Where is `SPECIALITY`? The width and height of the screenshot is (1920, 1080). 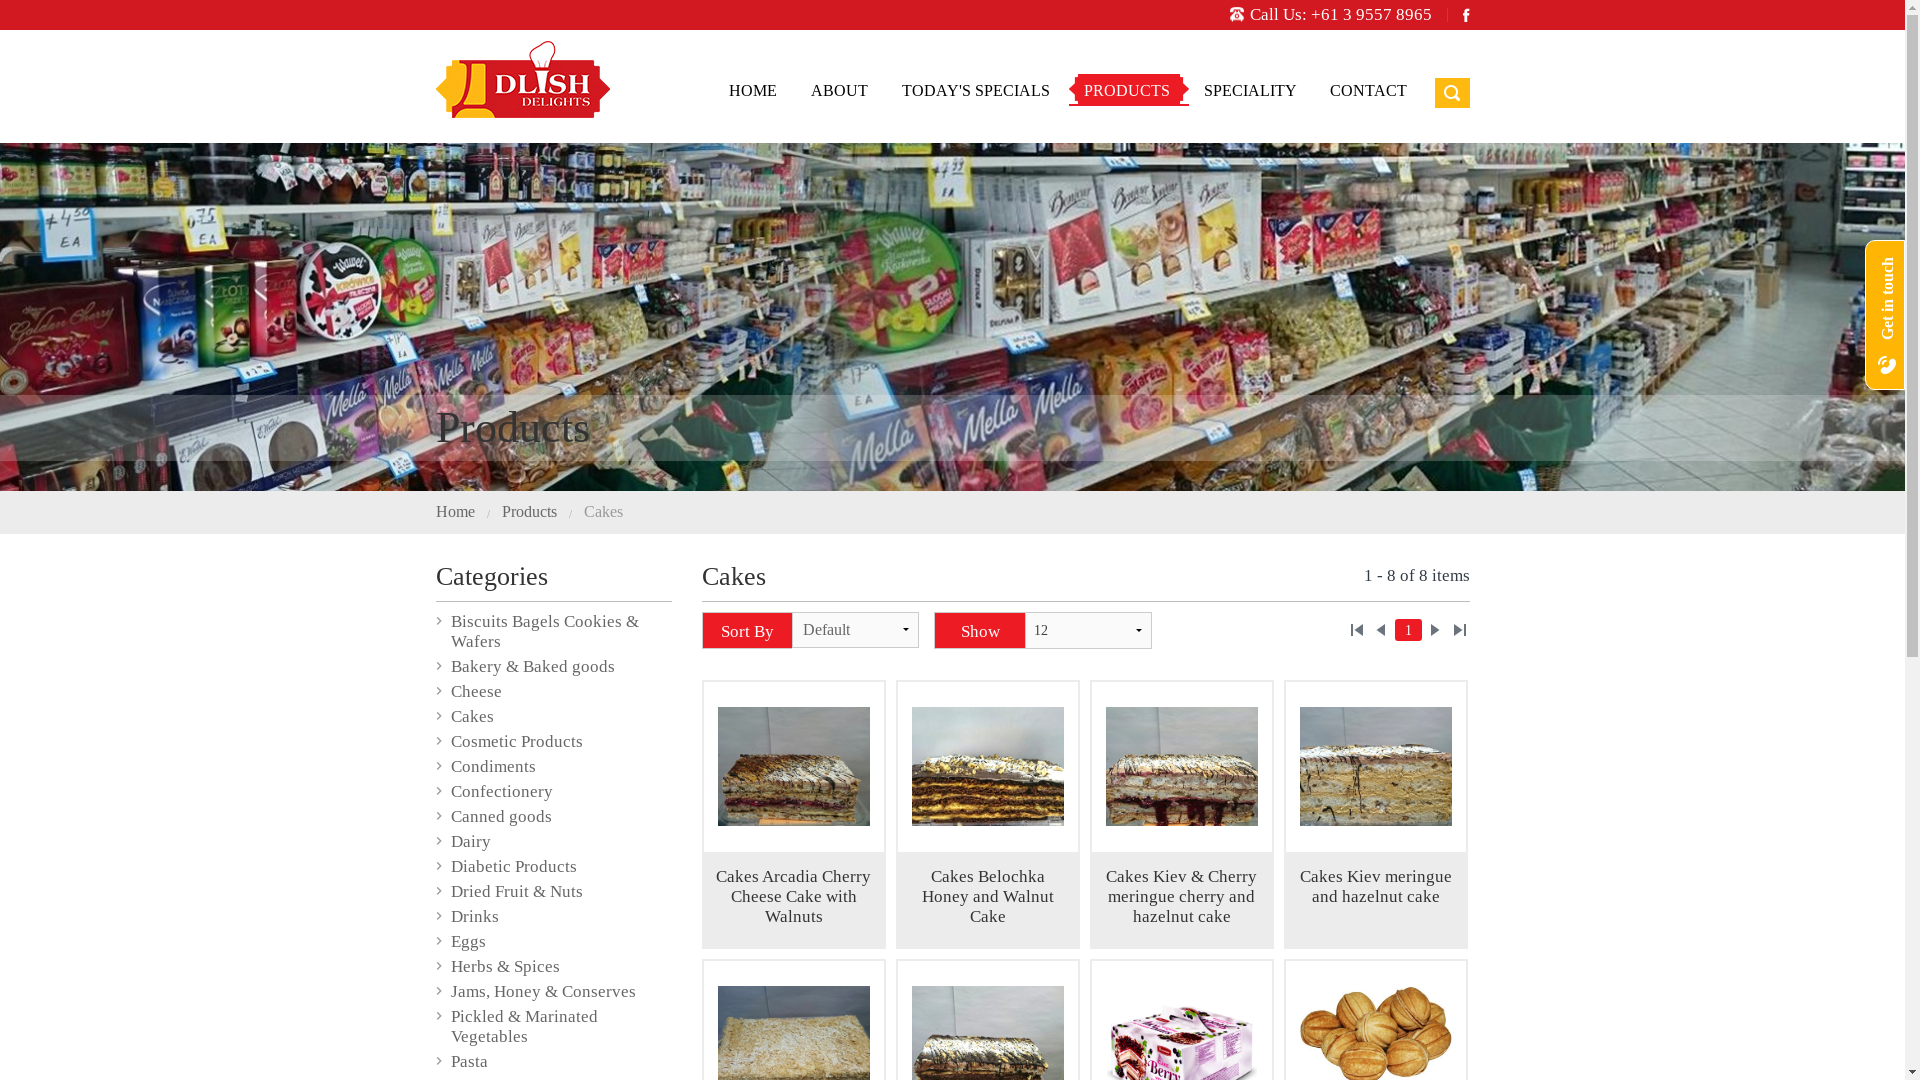 SPECIALITY is located at coordinates (1250, 90).